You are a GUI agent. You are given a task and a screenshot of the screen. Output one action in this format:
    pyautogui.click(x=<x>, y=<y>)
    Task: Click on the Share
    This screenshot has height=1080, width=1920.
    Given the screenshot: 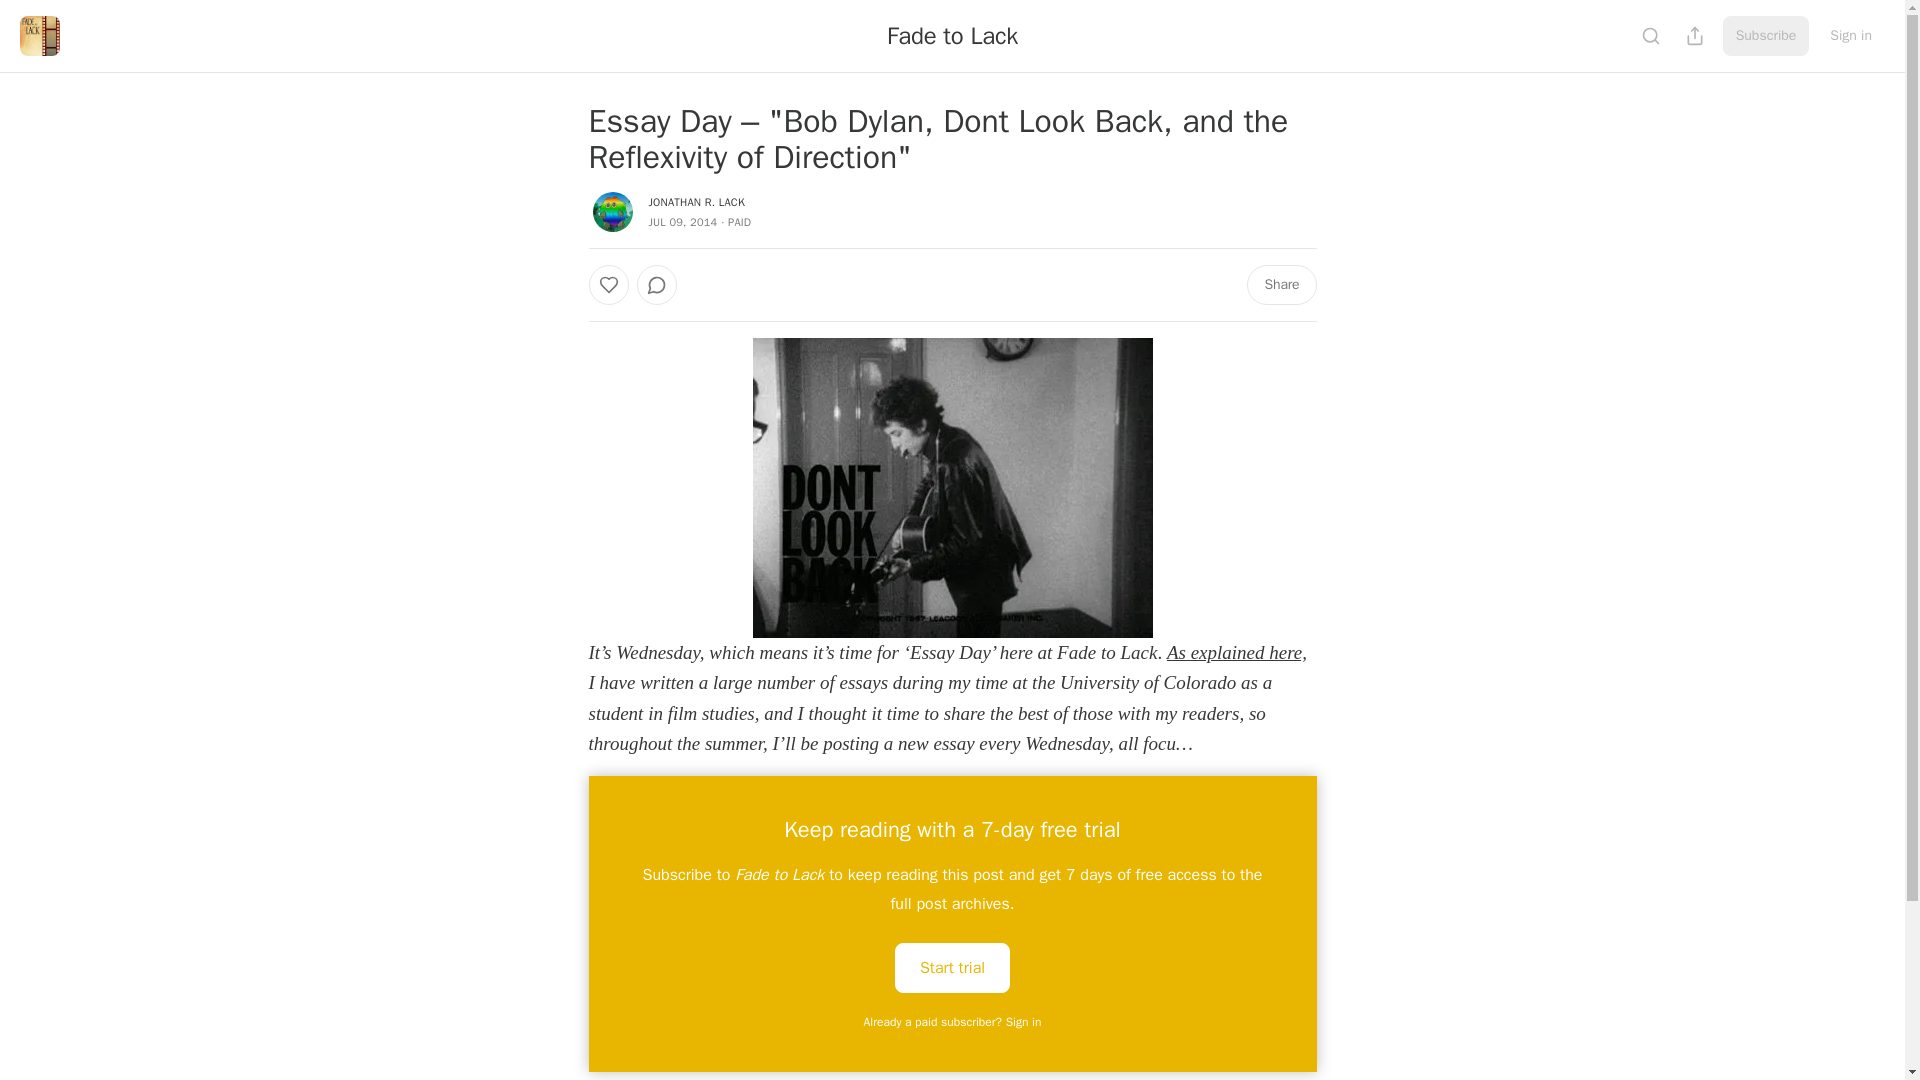 What is the action you would take?
    pyautogui.click(x=1280, y=284)
    